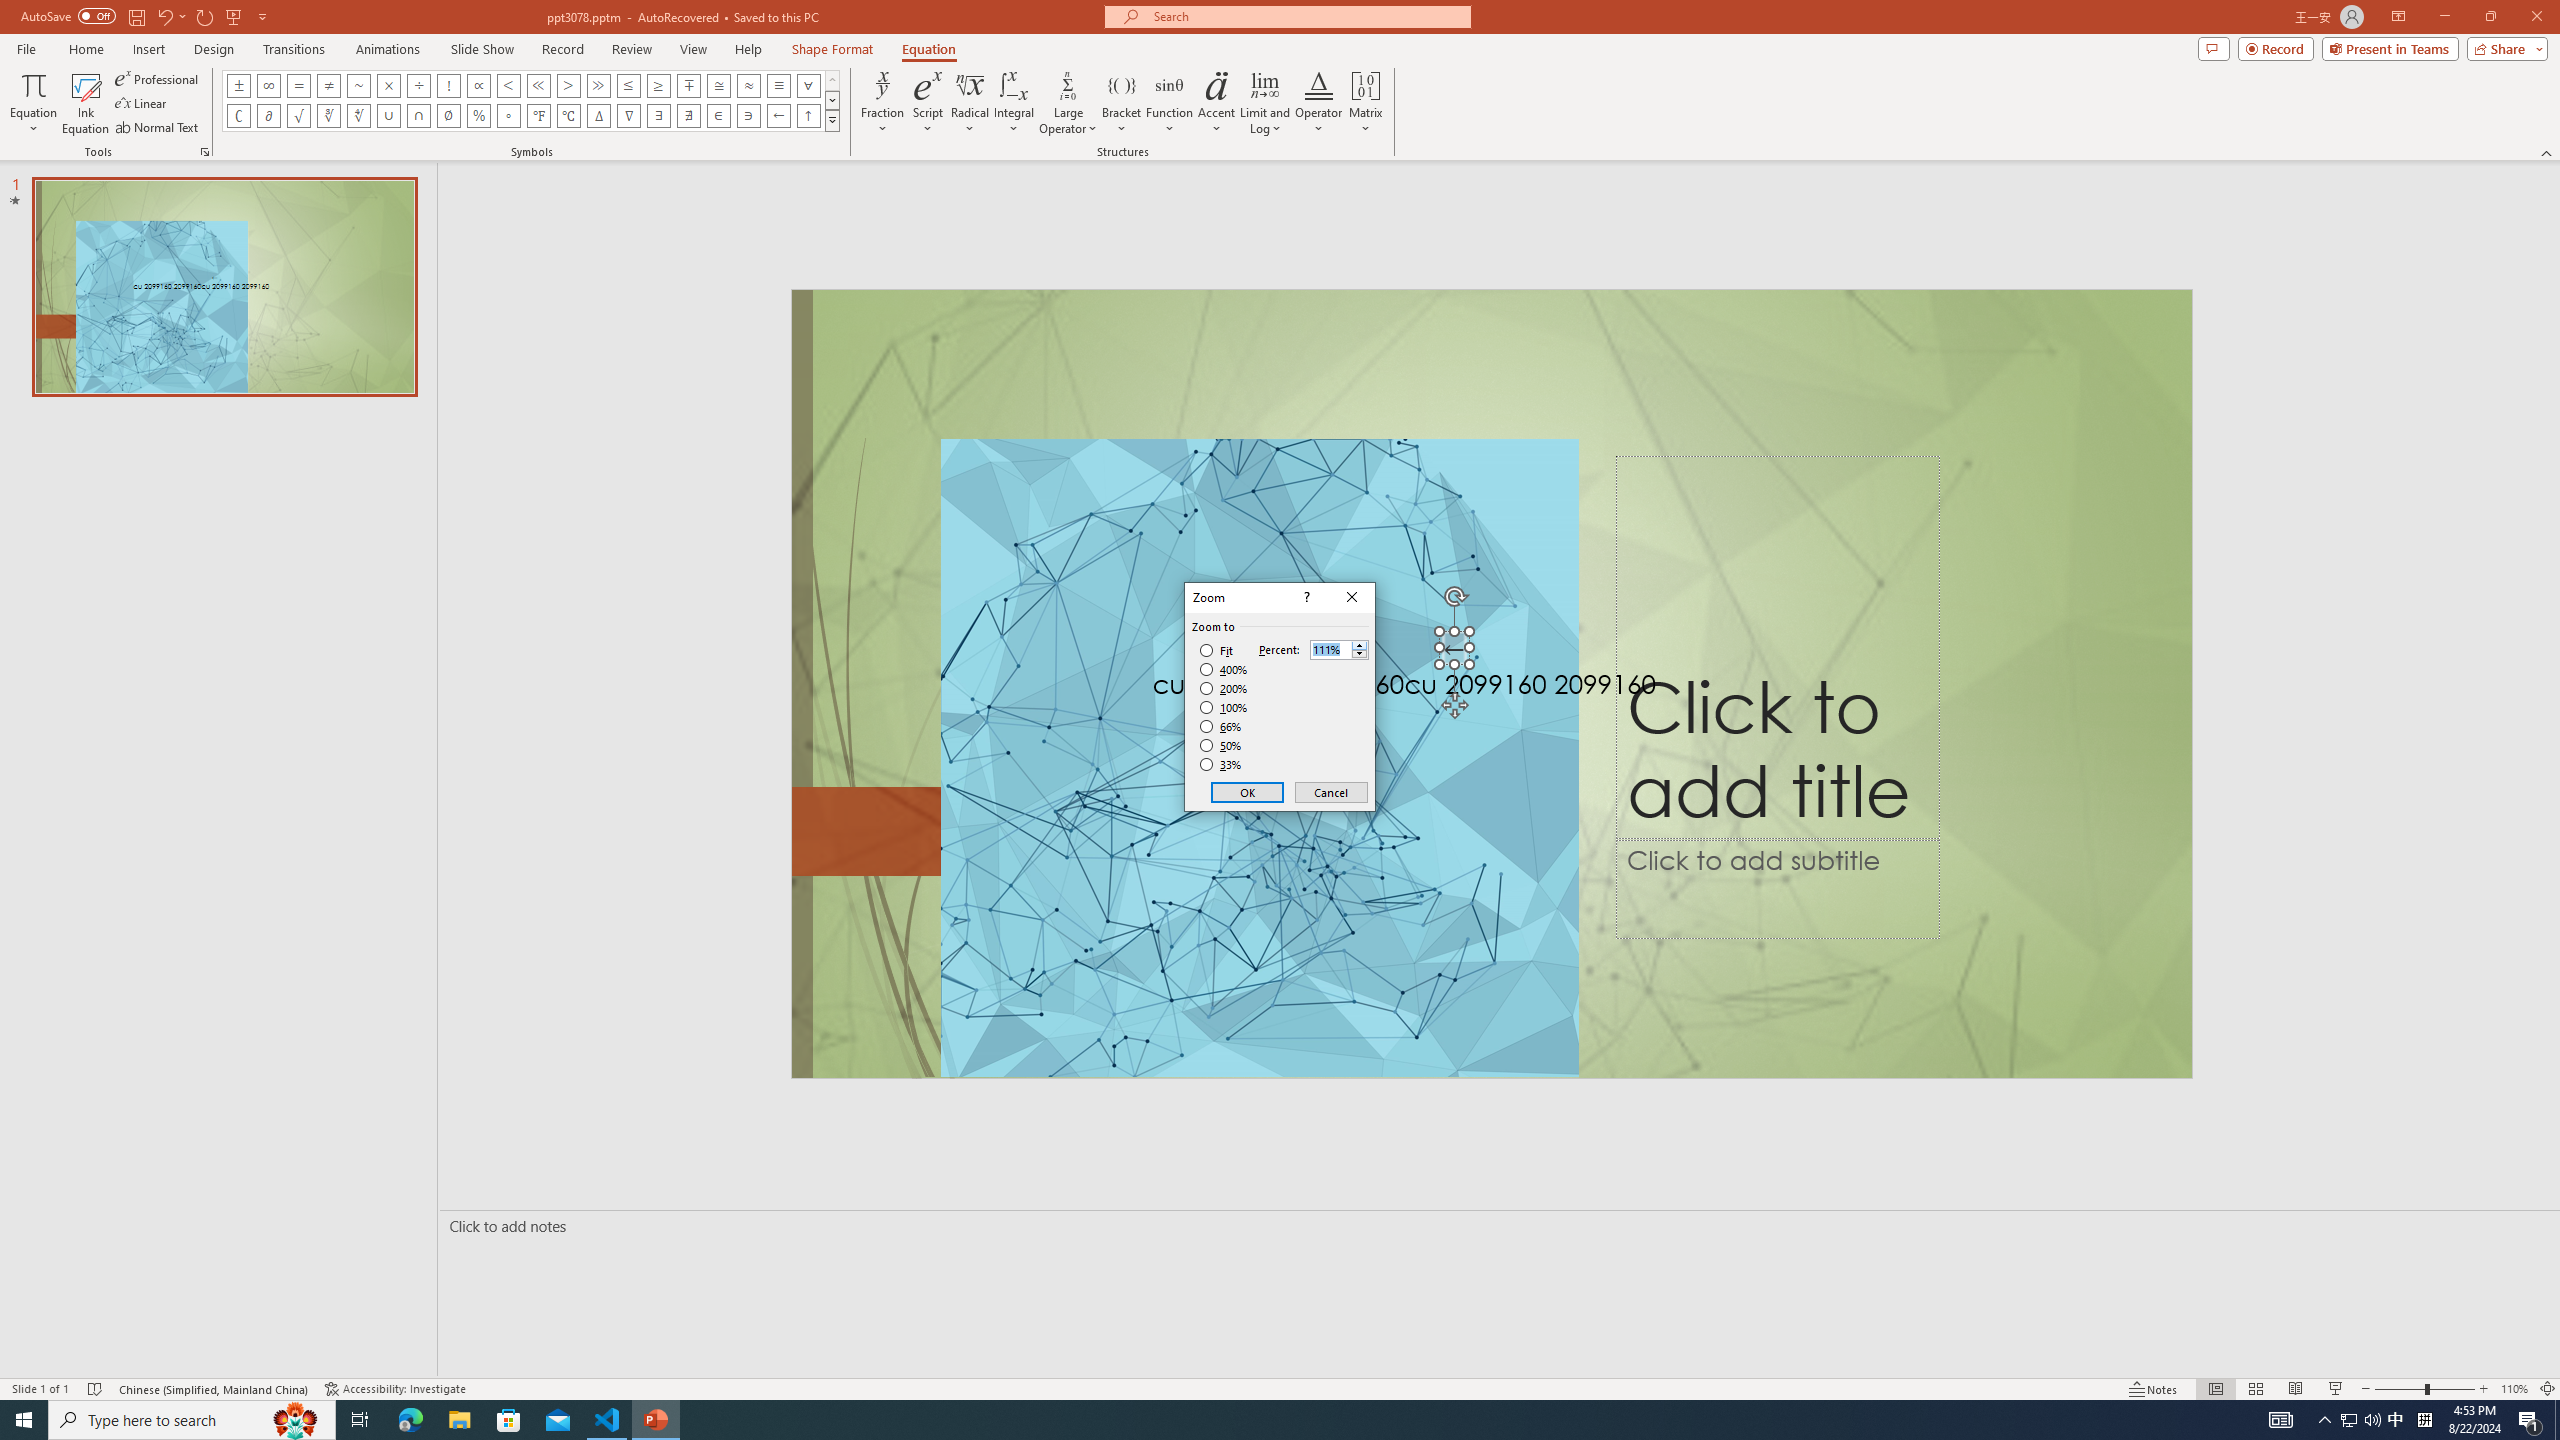 This screenshot has height=1440, width=2560. Describe the element at coordinates (449, 85) in the screenshot. I see `Equation Symbol Factorial` at that location.